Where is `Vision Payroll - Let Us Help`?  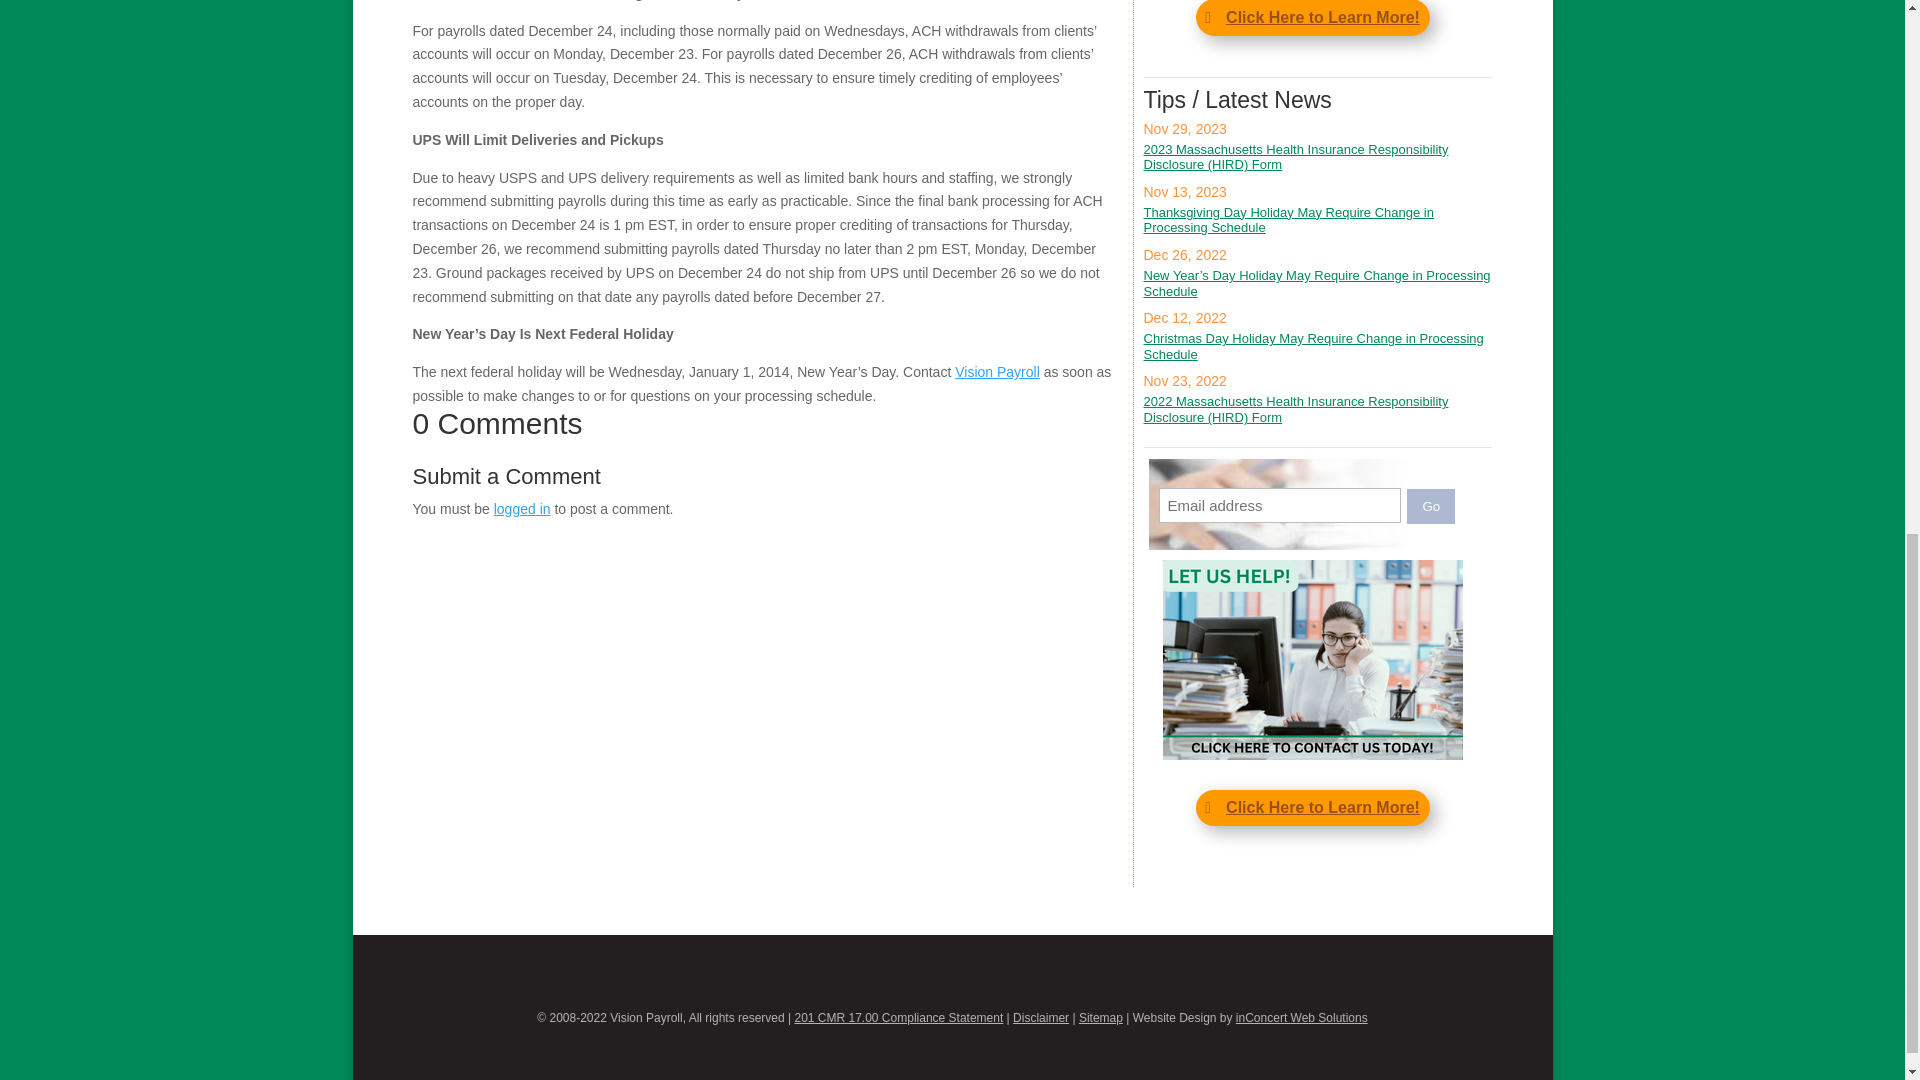 Vision Payroll - Let Us Help is located at coordinates (1313, 660).